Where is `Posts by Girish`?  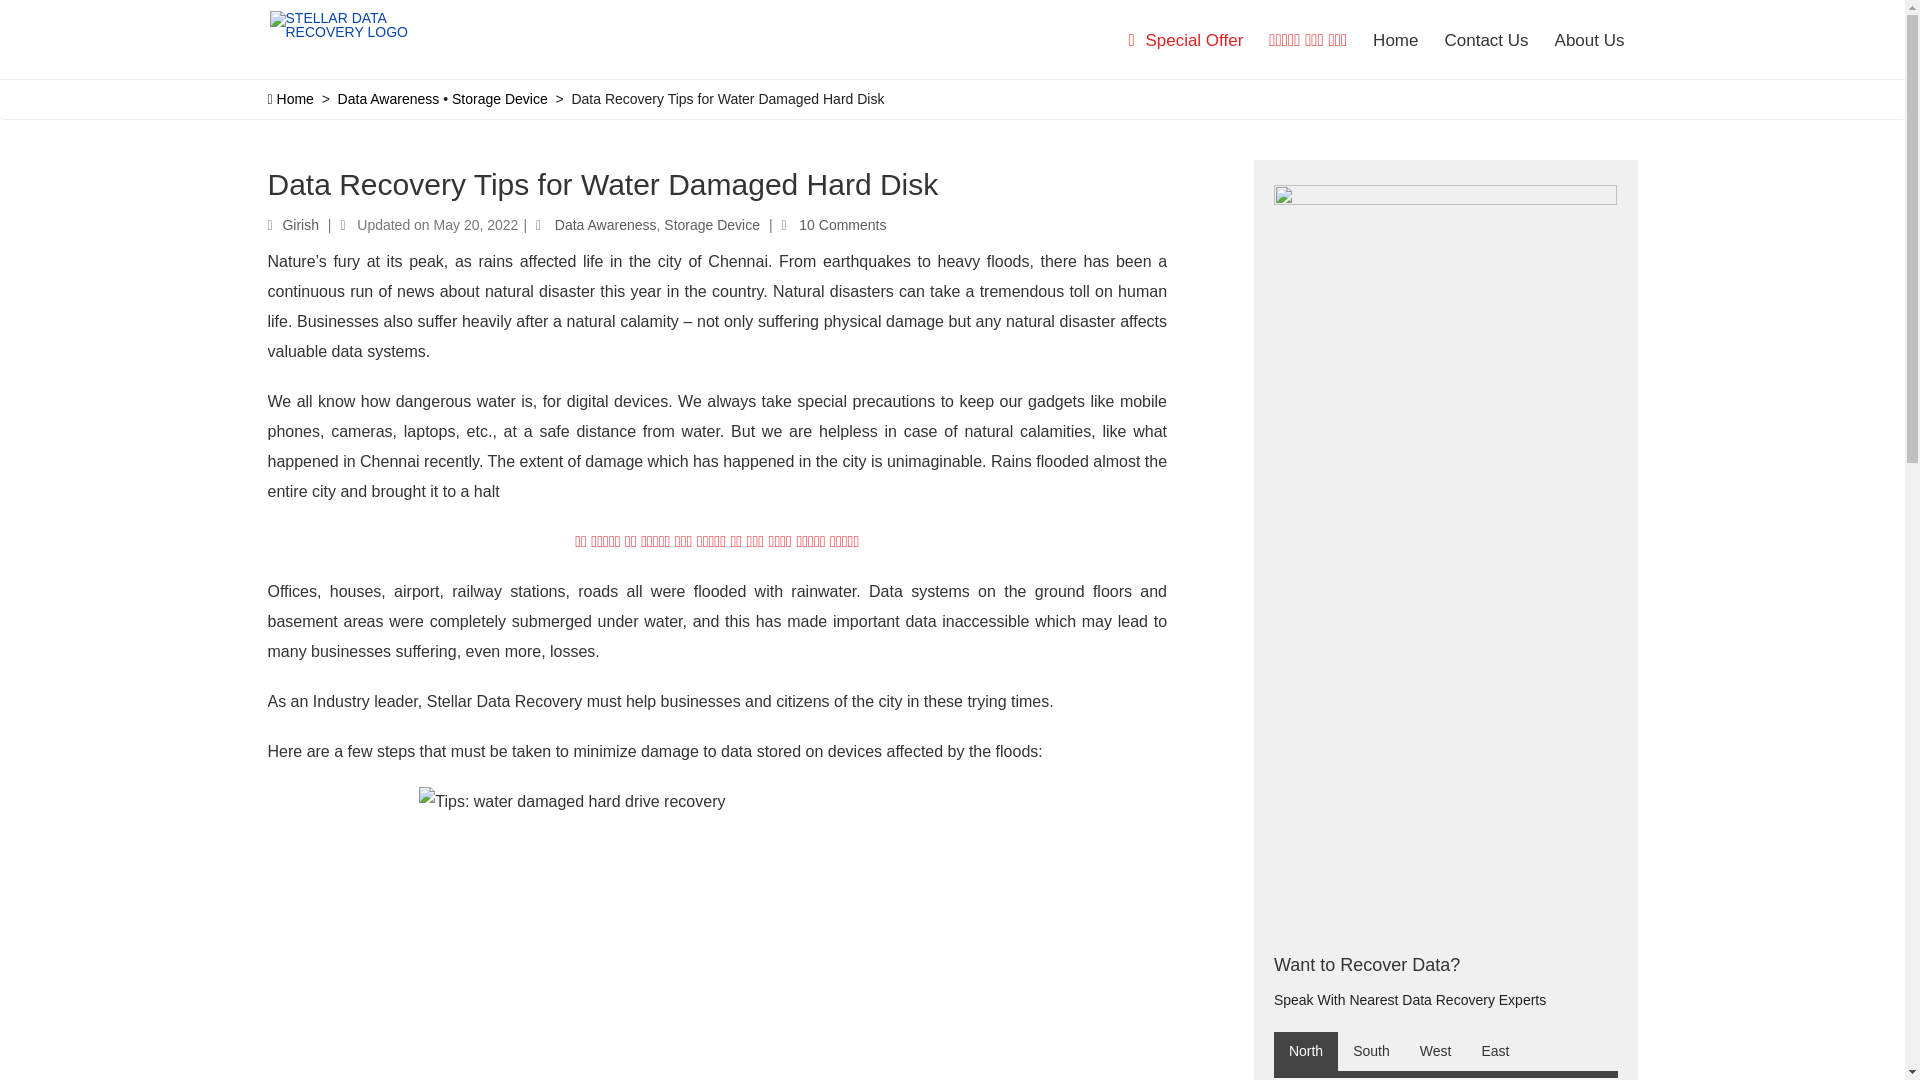
Posts by Girish is located at coordinates (300, 225).